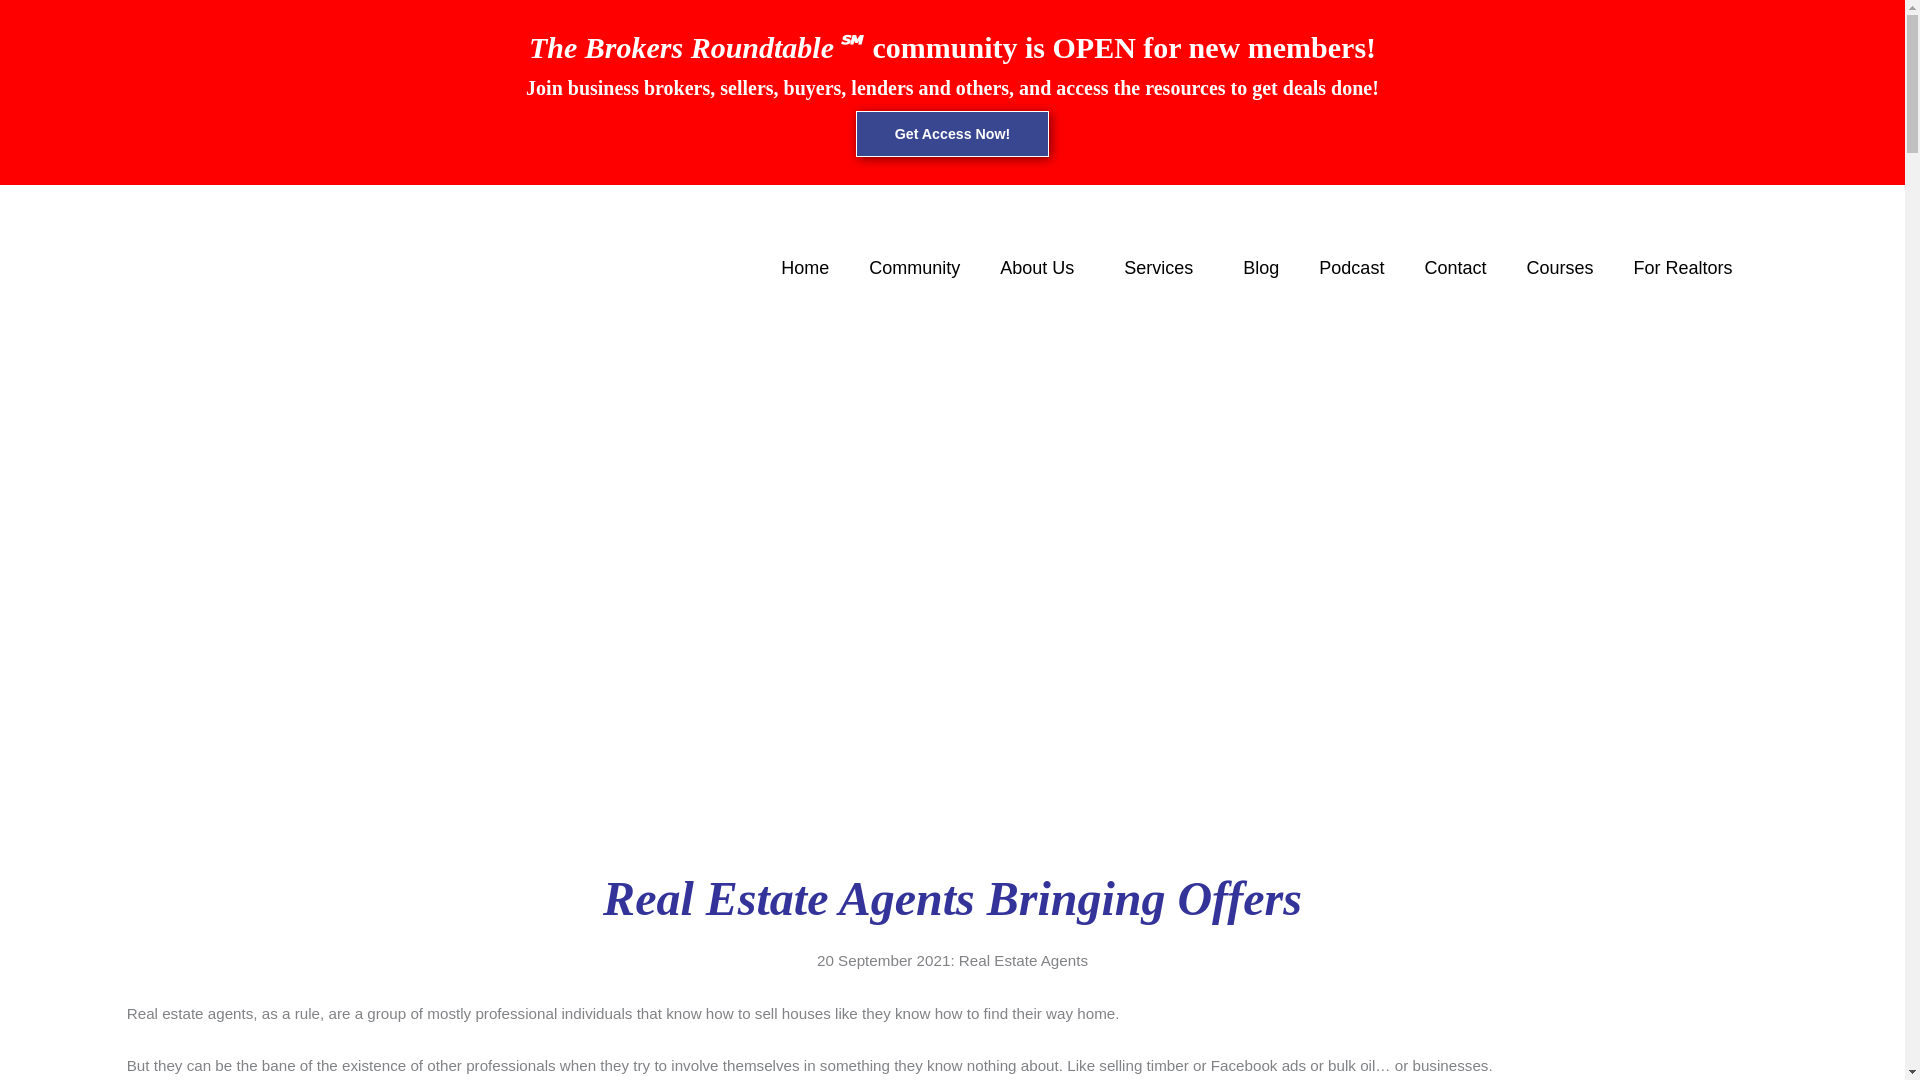  I want to click on Podcast, so click(1351, 268).